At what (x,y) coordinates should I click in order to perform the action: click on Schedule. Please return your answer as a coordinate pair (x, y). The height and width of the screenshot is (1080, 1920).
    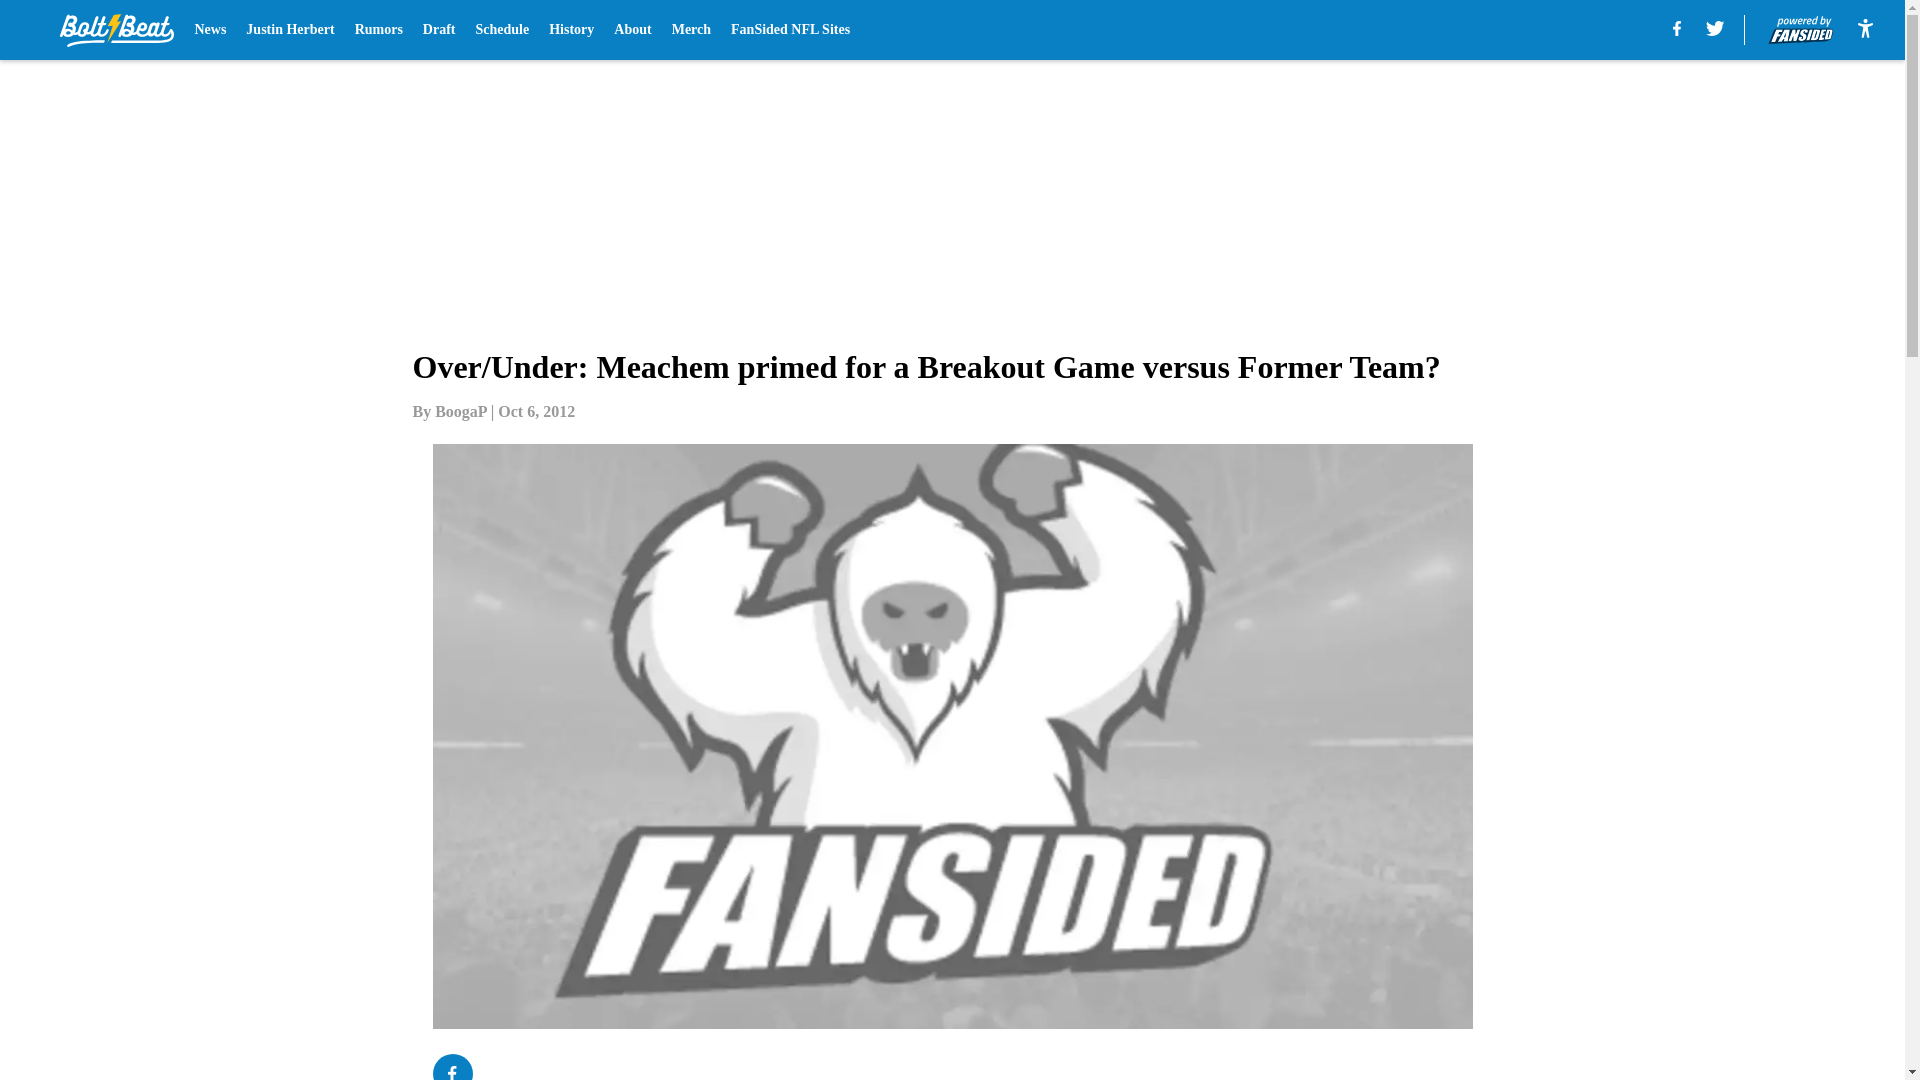
    Looking at the image, I should click on (502, 30).